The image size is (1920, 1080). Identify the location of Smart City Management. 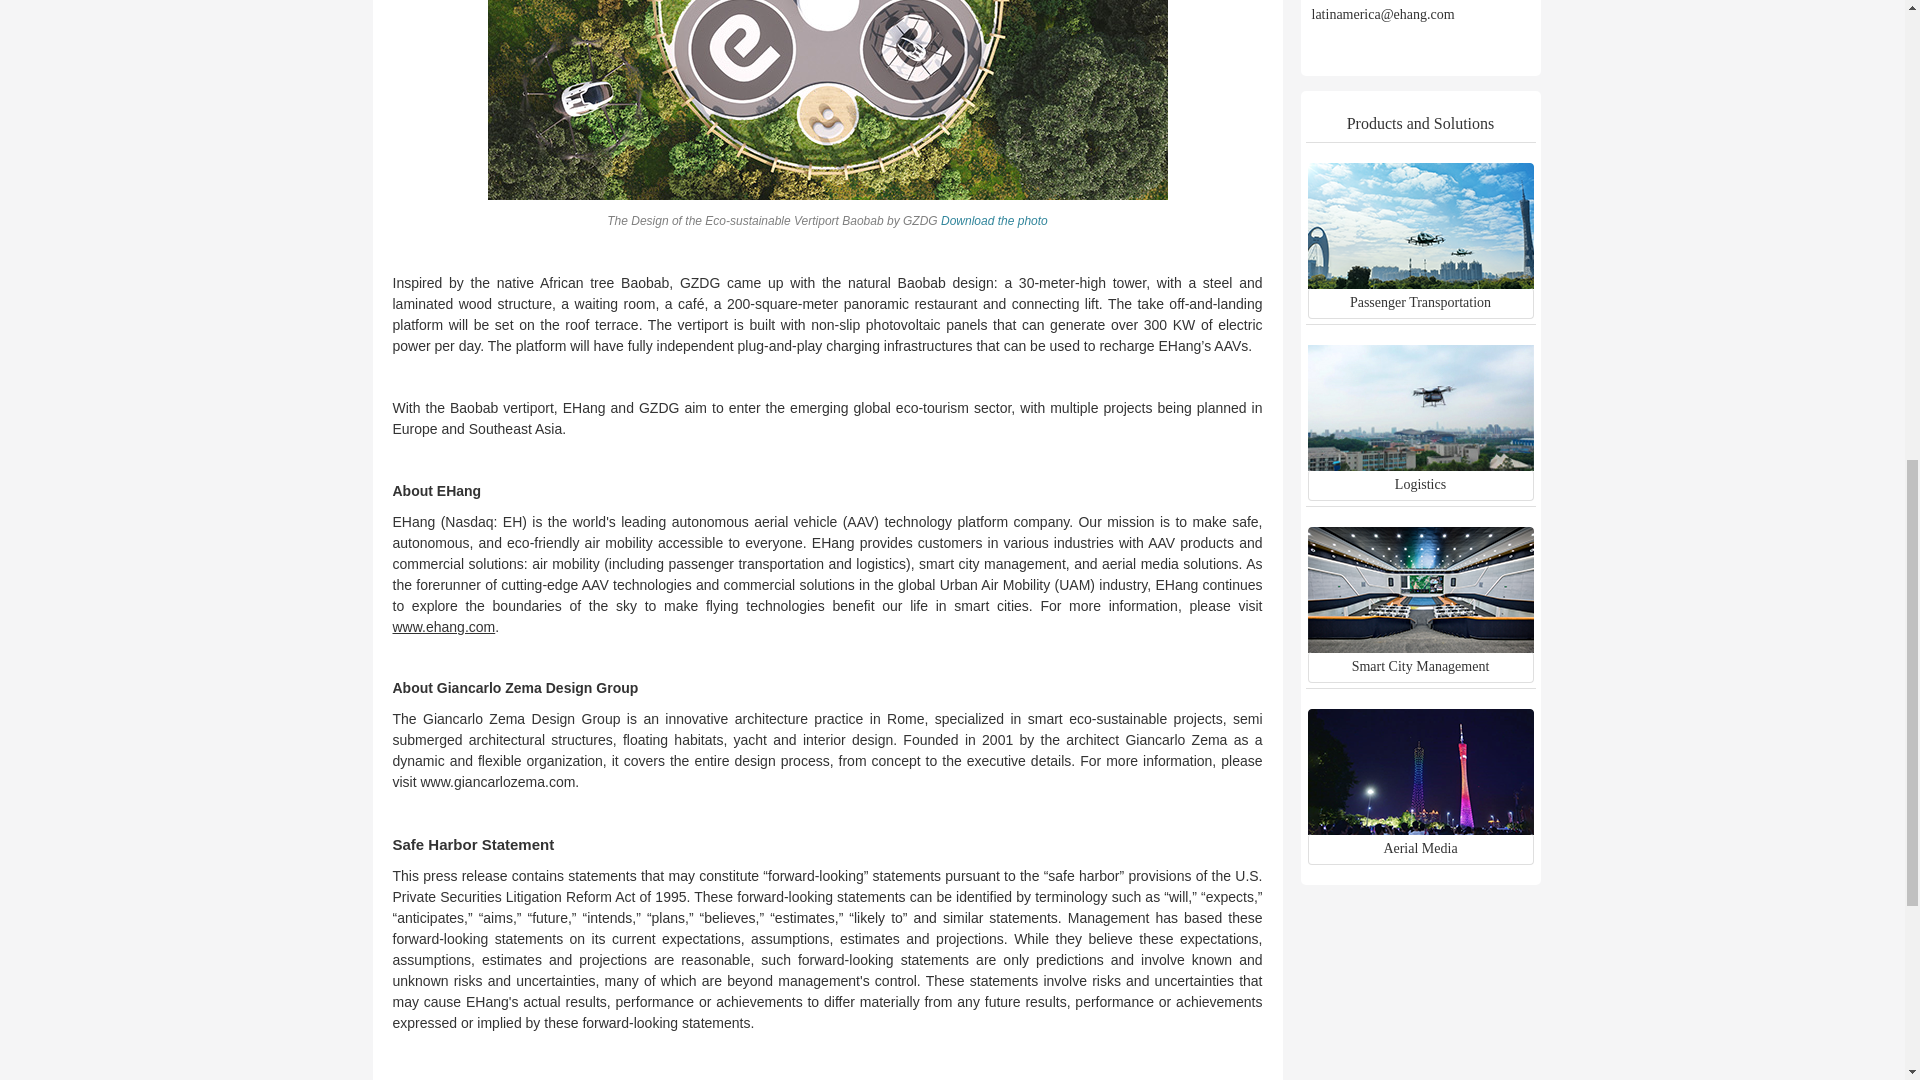
(1420, 627).